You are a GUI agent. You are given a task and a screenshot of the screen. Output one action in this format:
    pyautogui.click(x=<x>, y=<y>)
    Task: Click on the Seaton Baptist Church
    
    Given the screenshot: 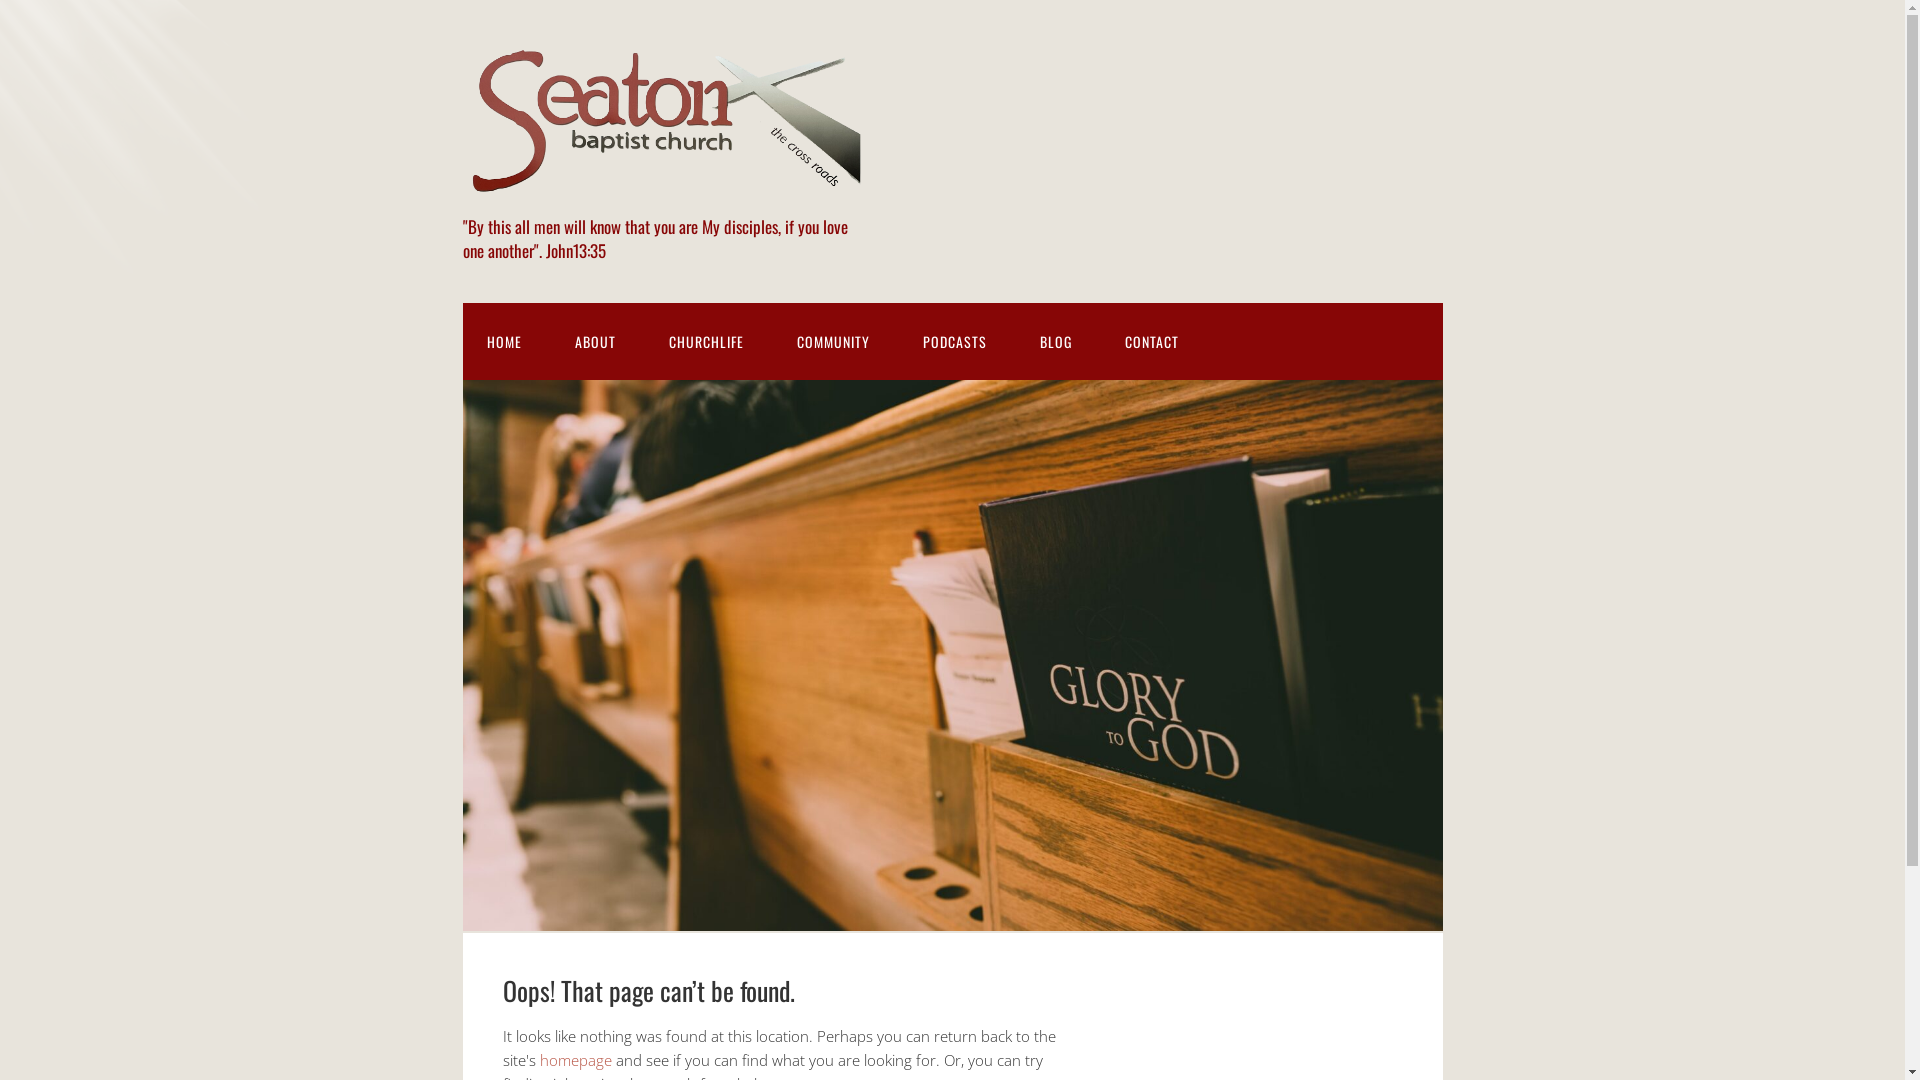 What is the action you would take?
    pyautogui.click(x=662, y=192)
    